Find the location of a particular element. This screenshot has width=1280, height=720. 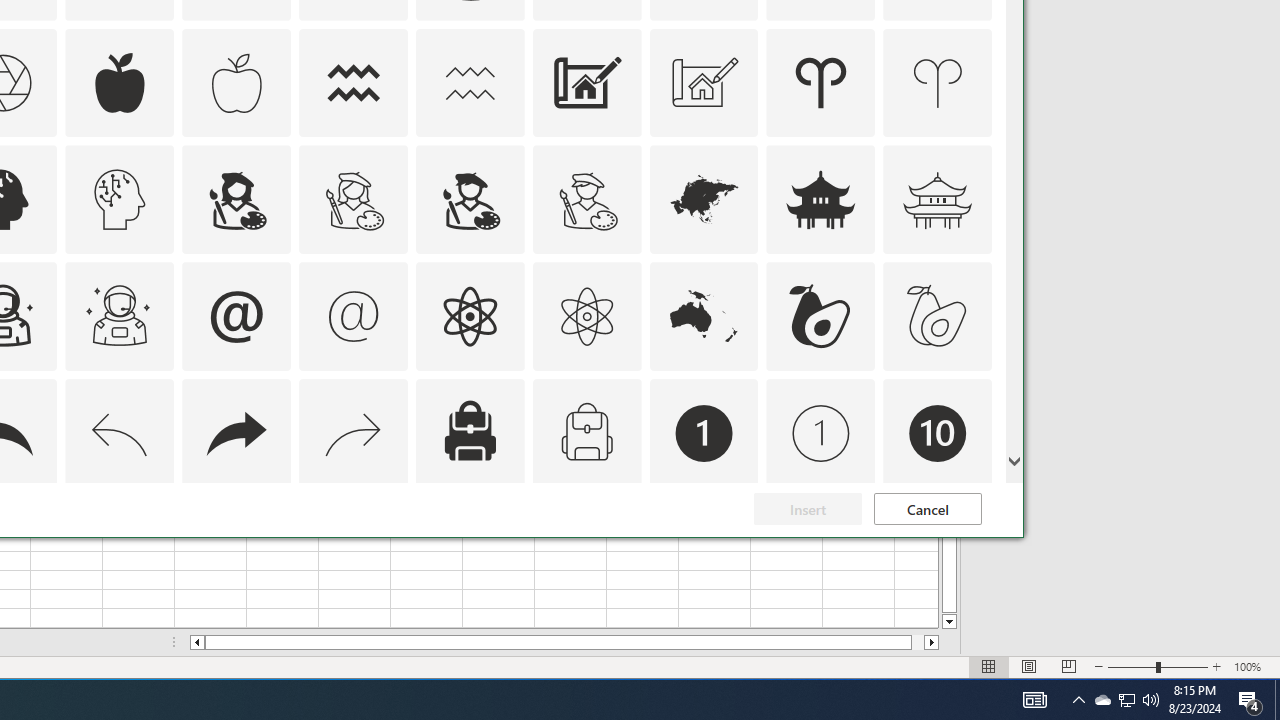

AutomationID: Icons_Back_RTL_M is located at coordinates (354, 434).